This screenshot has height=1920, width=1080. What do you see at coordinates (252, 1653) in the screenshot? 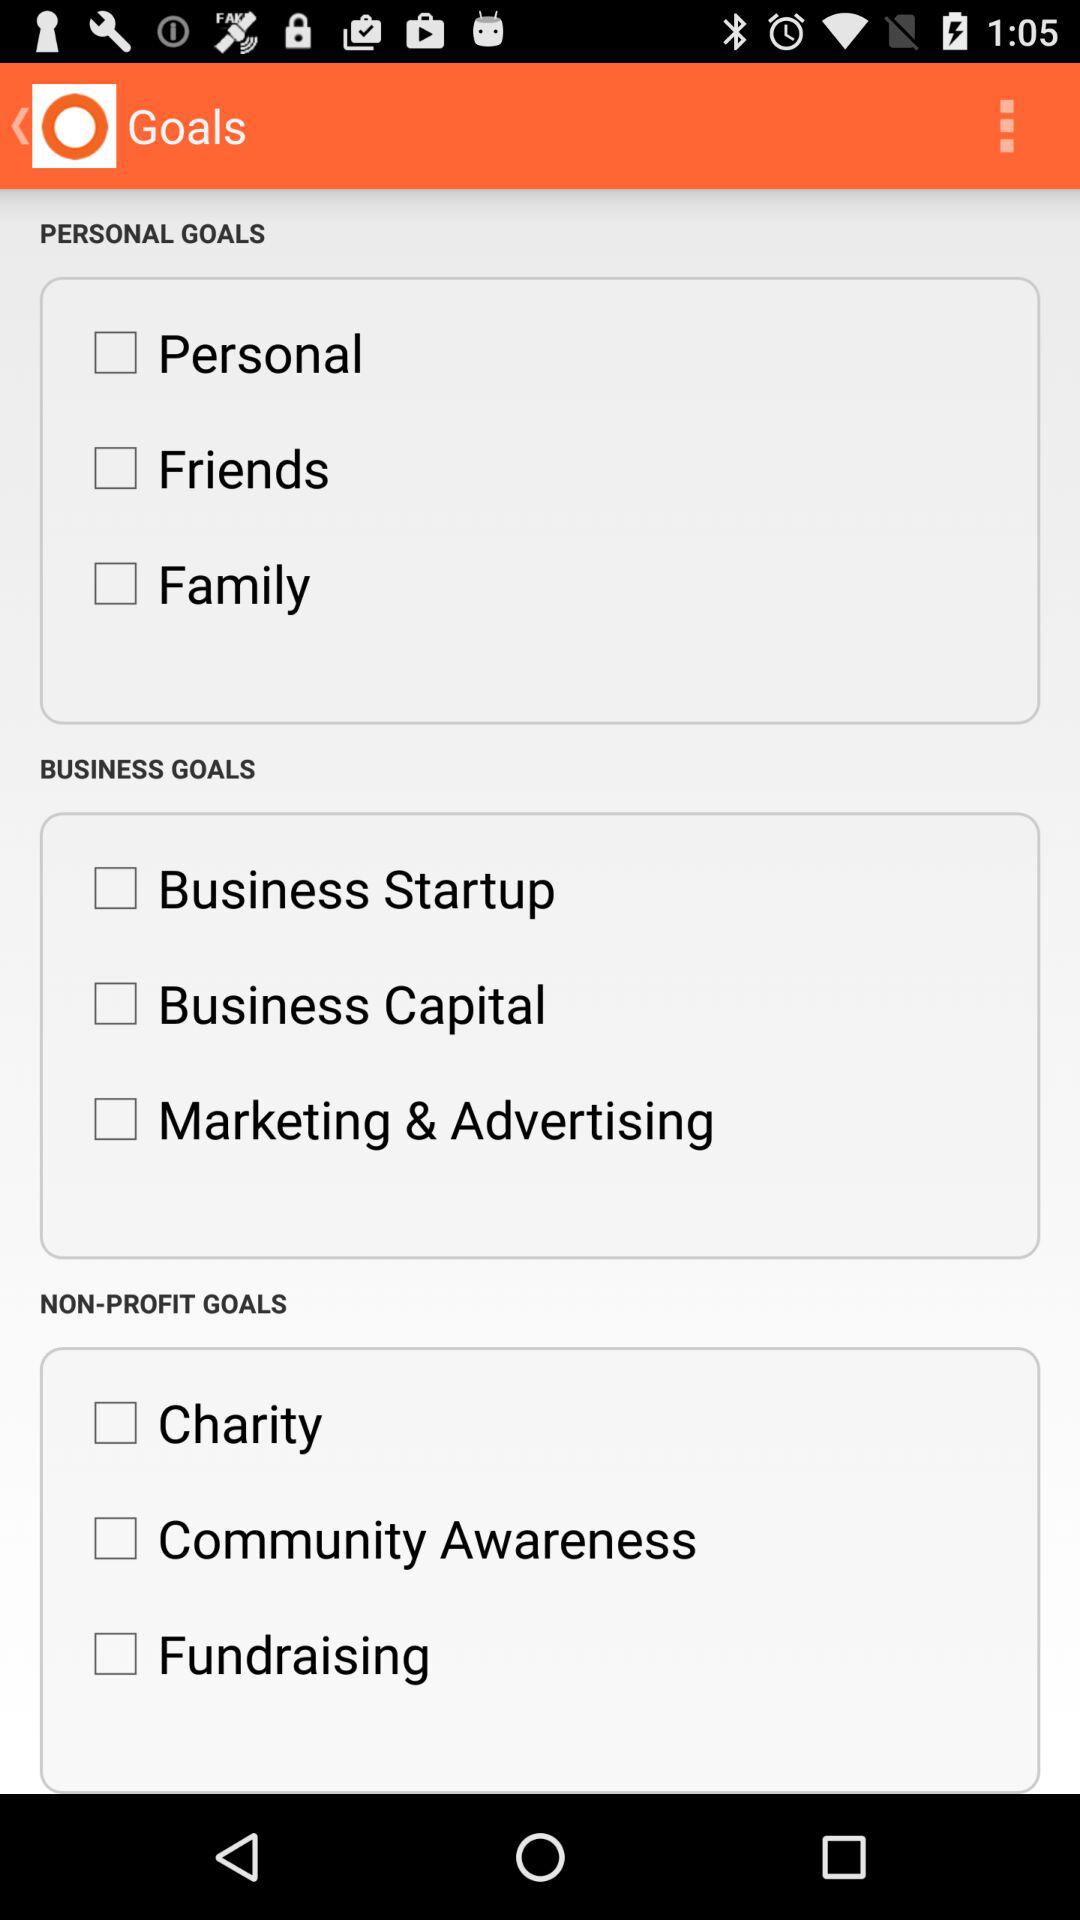
I see `tap the fundraising` at bounding box center [252, 1653].